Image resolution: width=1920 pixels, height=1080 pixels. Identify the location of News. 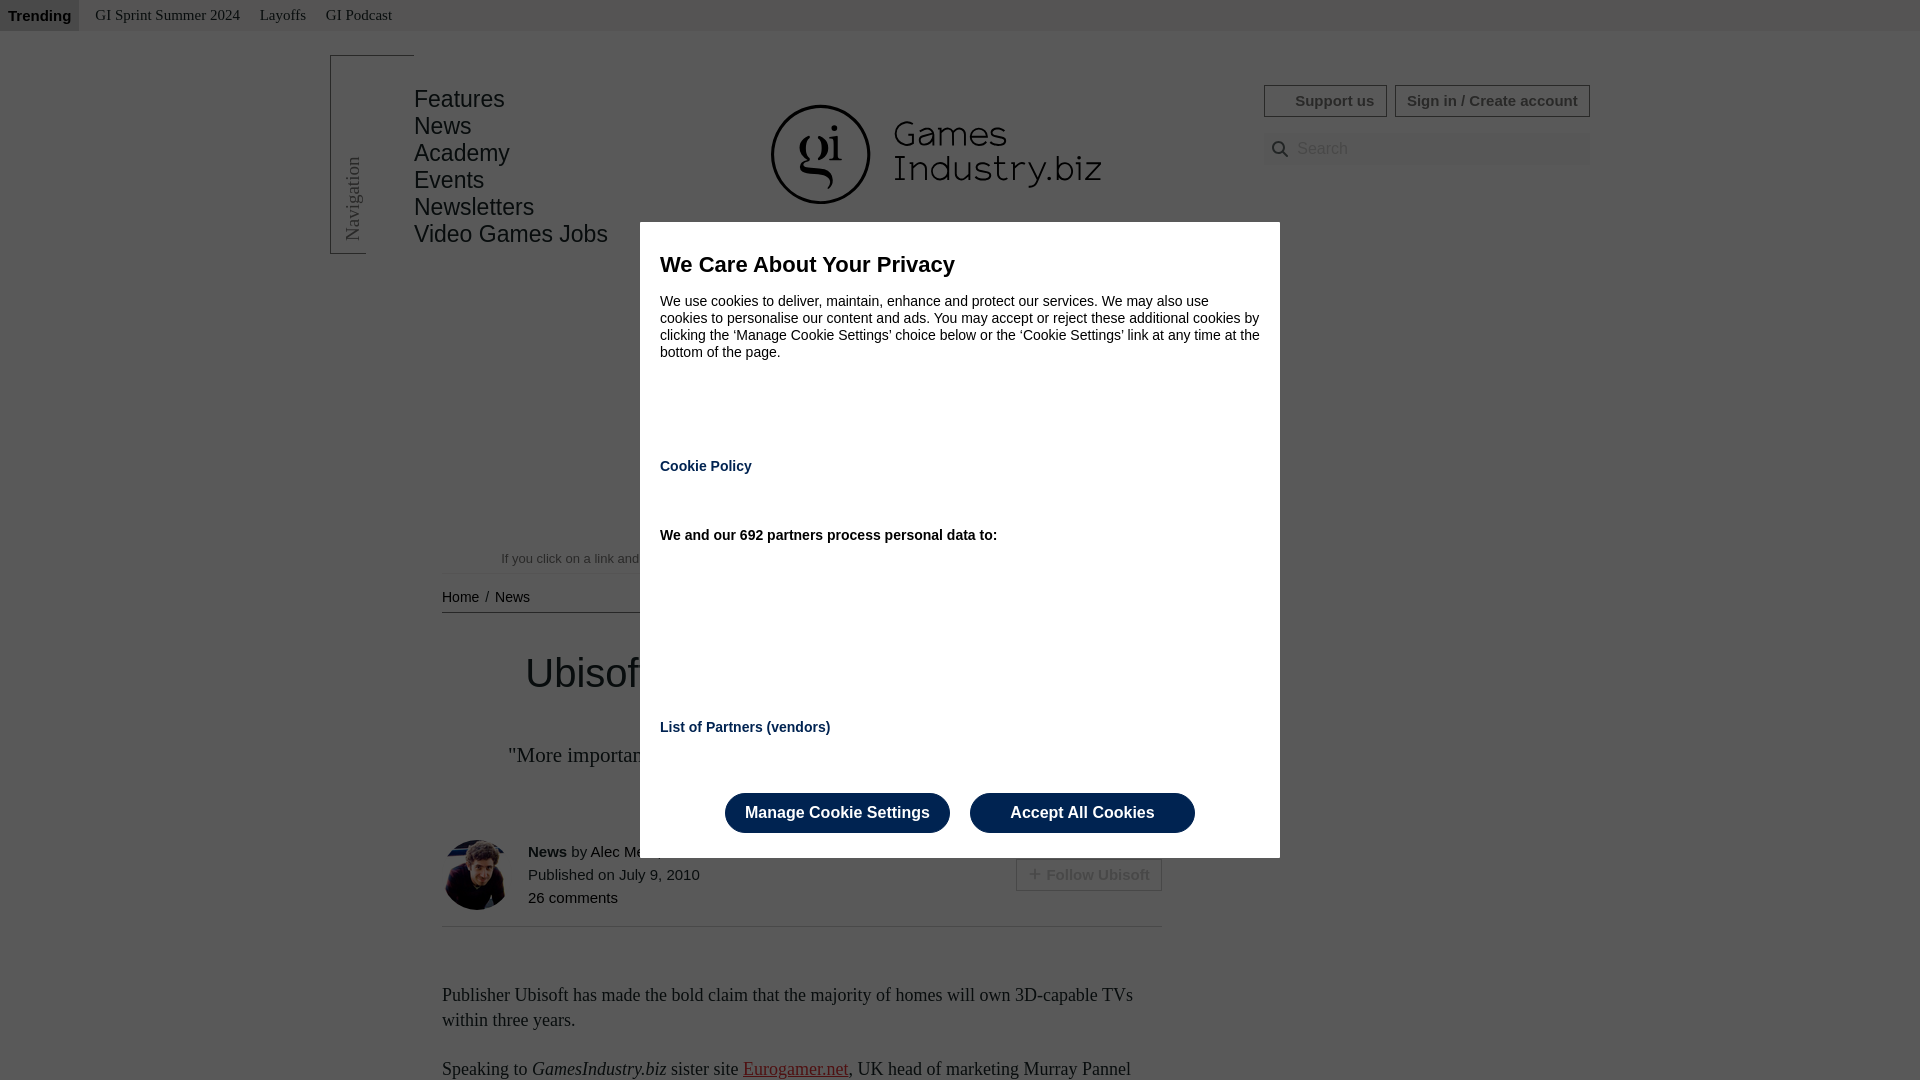
(443, 126).